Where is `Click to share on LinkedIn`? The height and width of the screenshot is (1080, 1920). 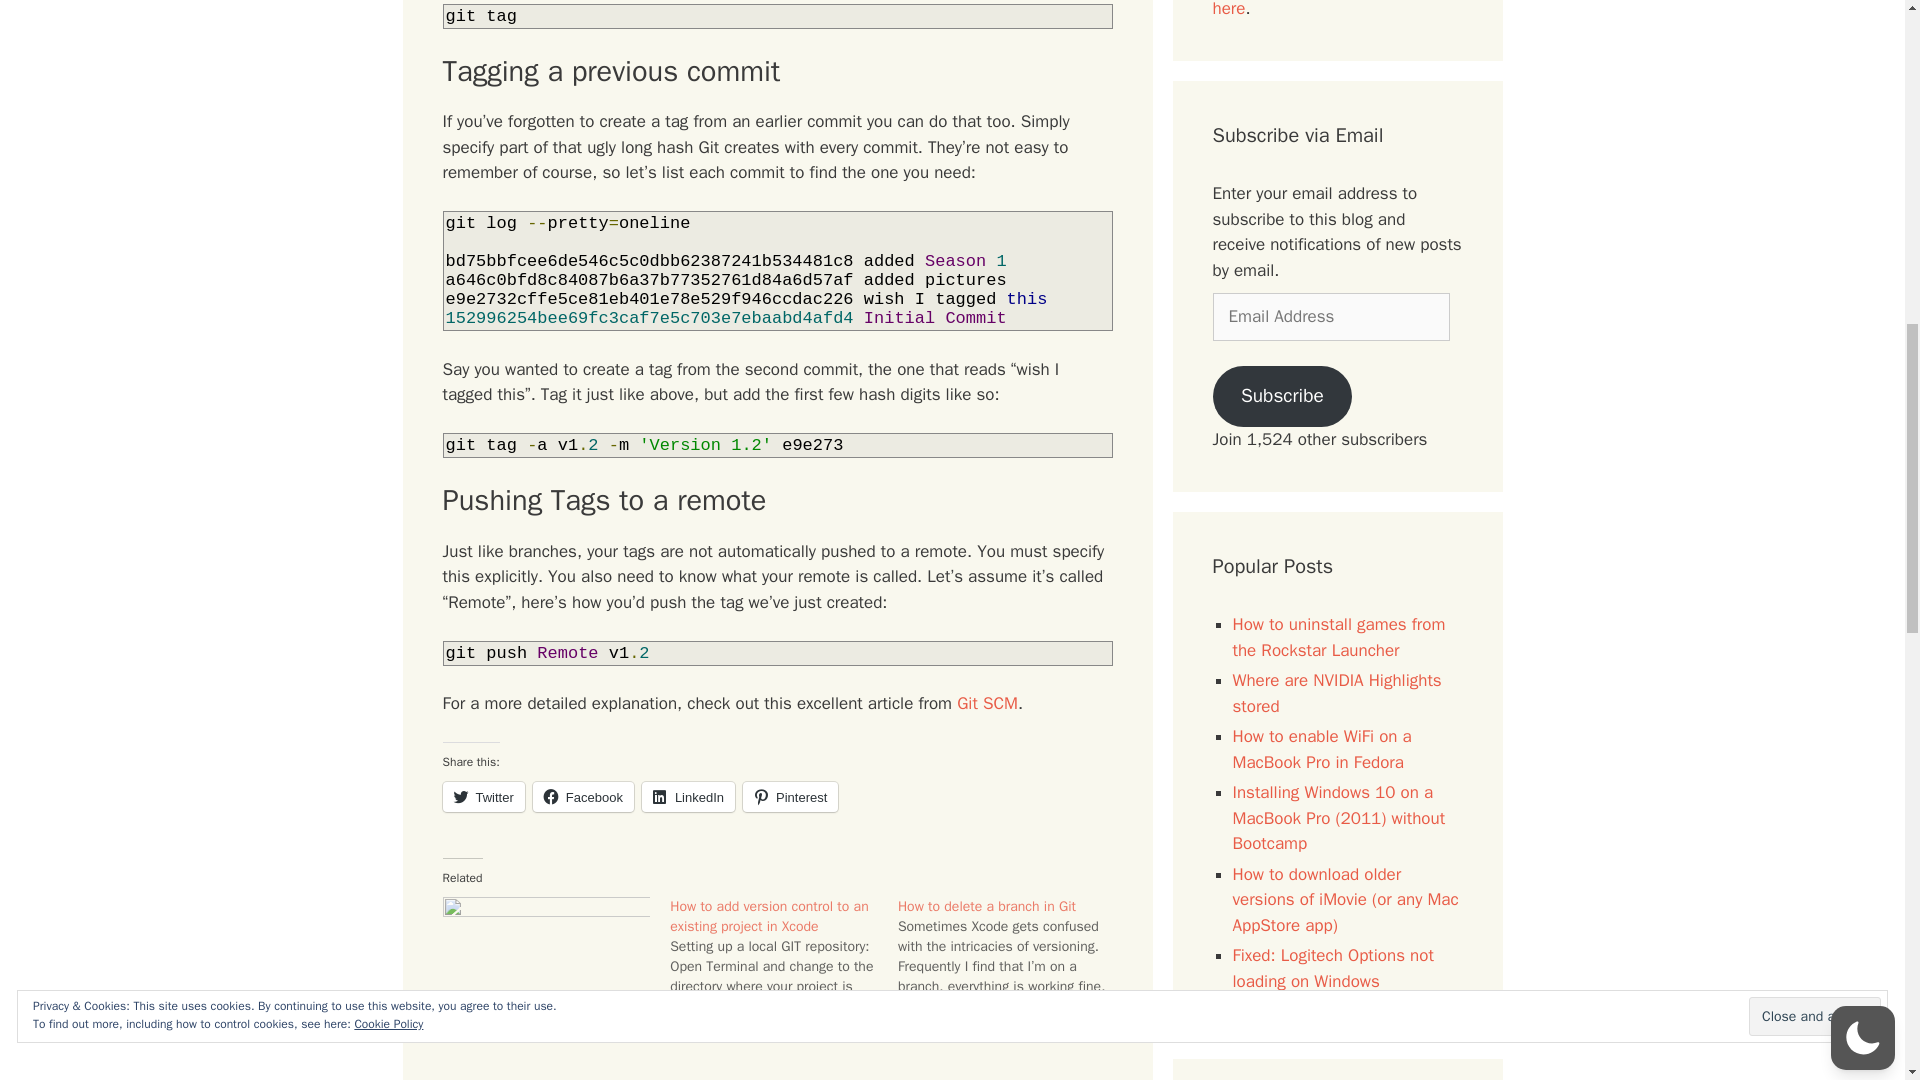
Click to share on LinkedIn is located at coordinates (688, 796).